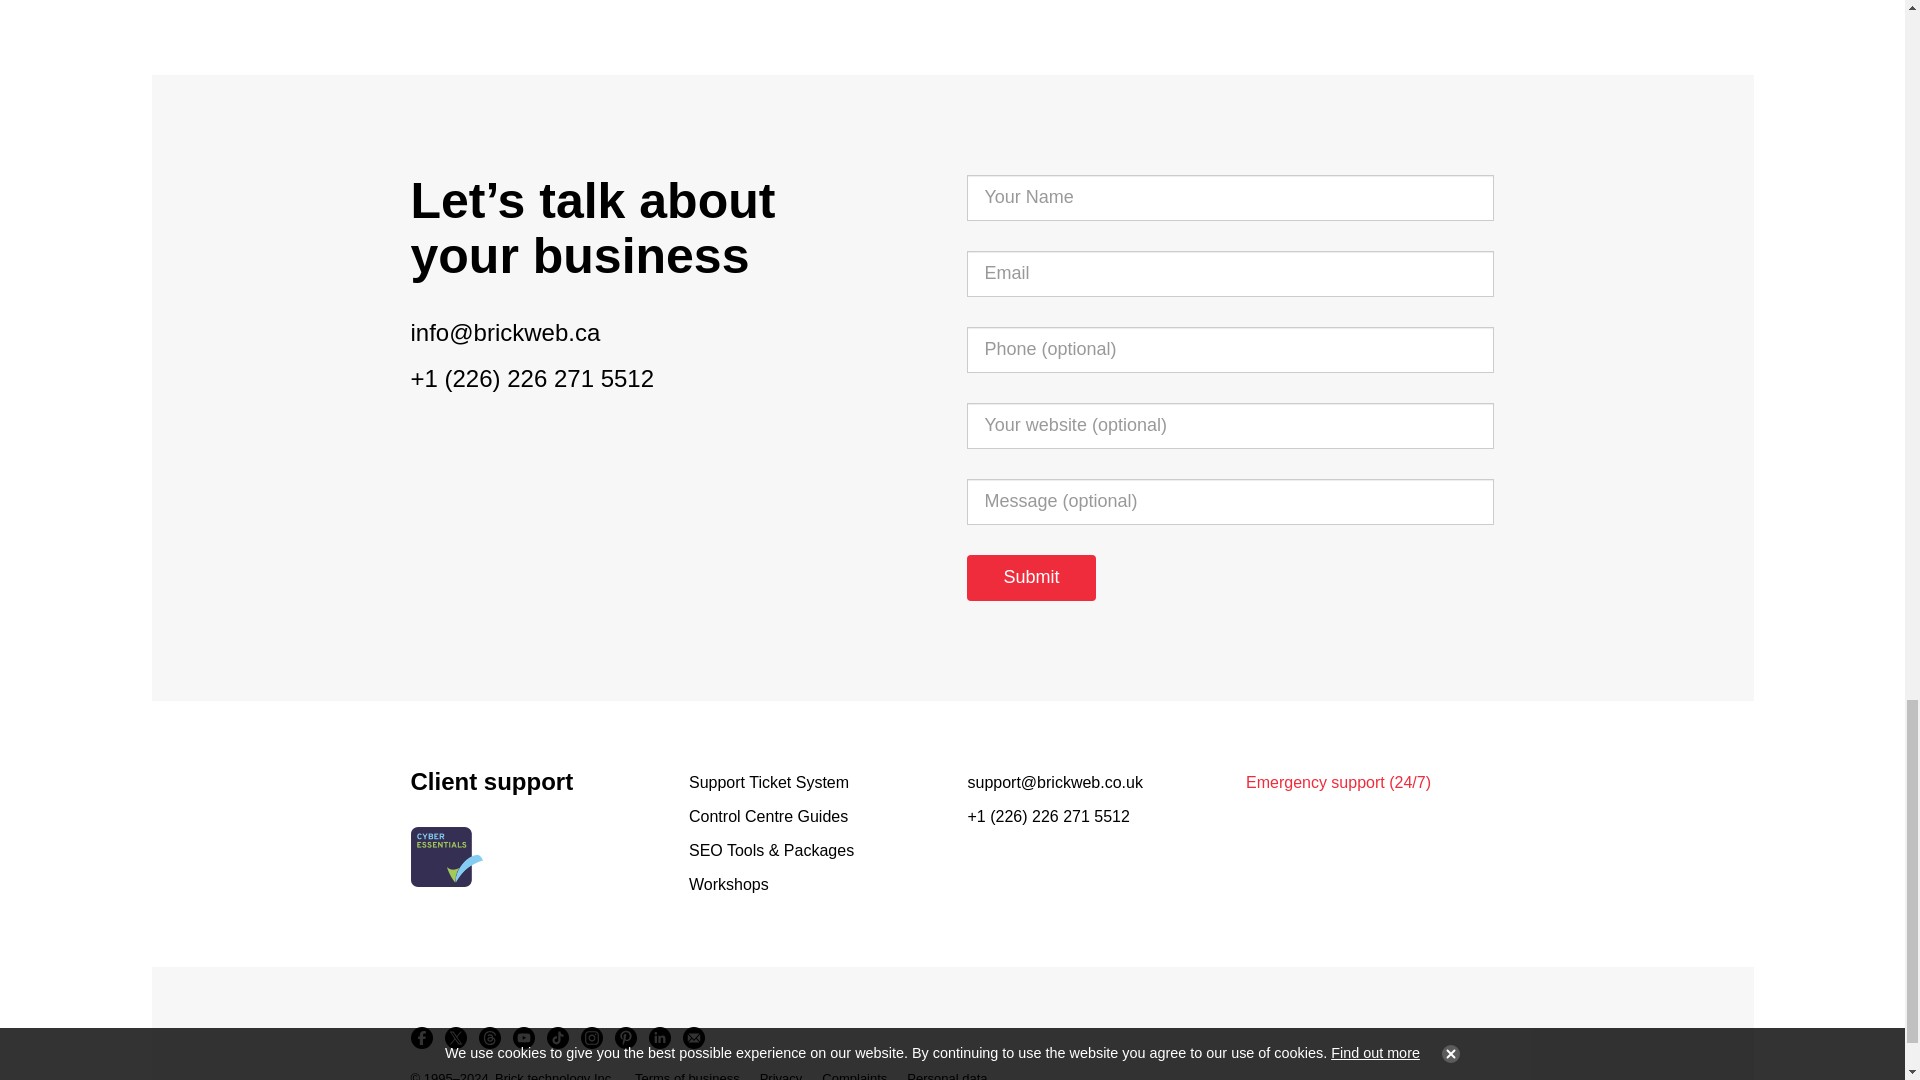  Describe the element at coordinates (556, 1038) in the screenshot. I see `TikTok` at that location.